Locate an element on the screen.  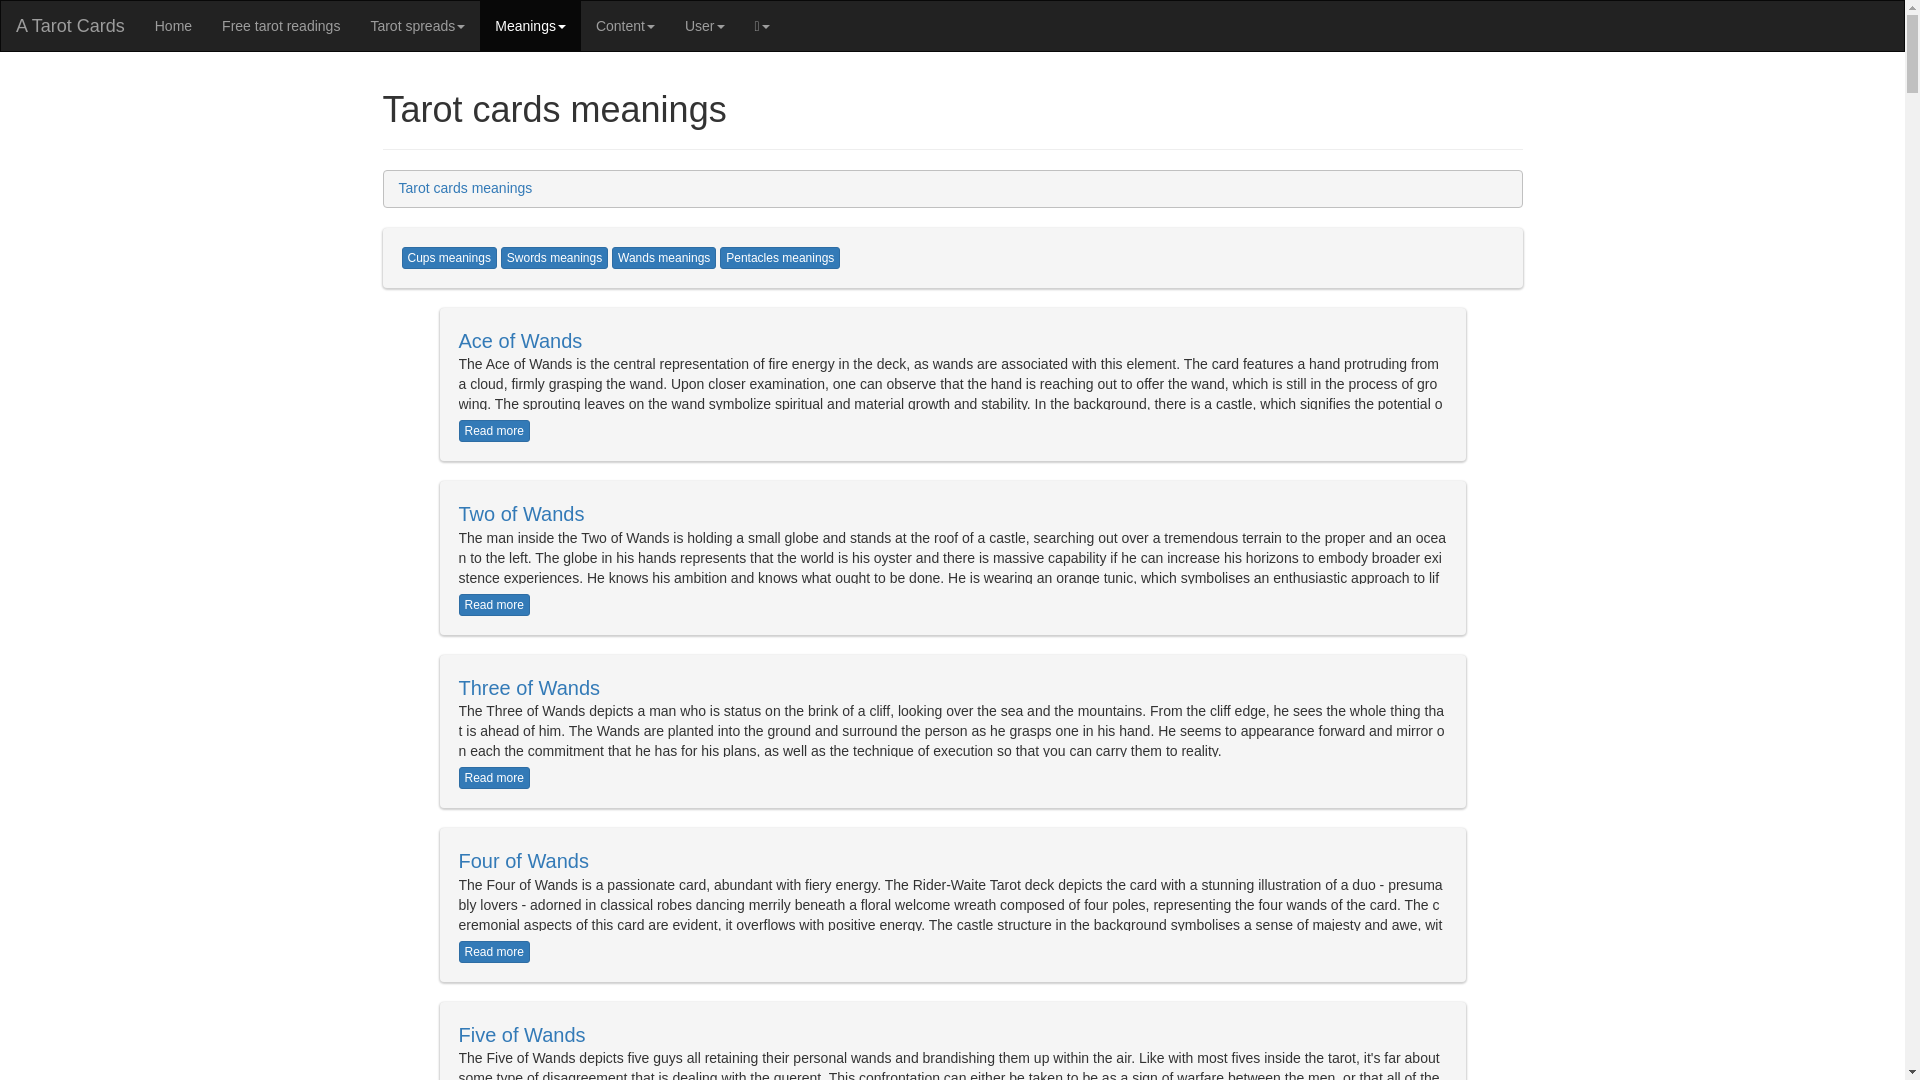
Tarot Pentacles meanings is located at coordinates (780, 258).